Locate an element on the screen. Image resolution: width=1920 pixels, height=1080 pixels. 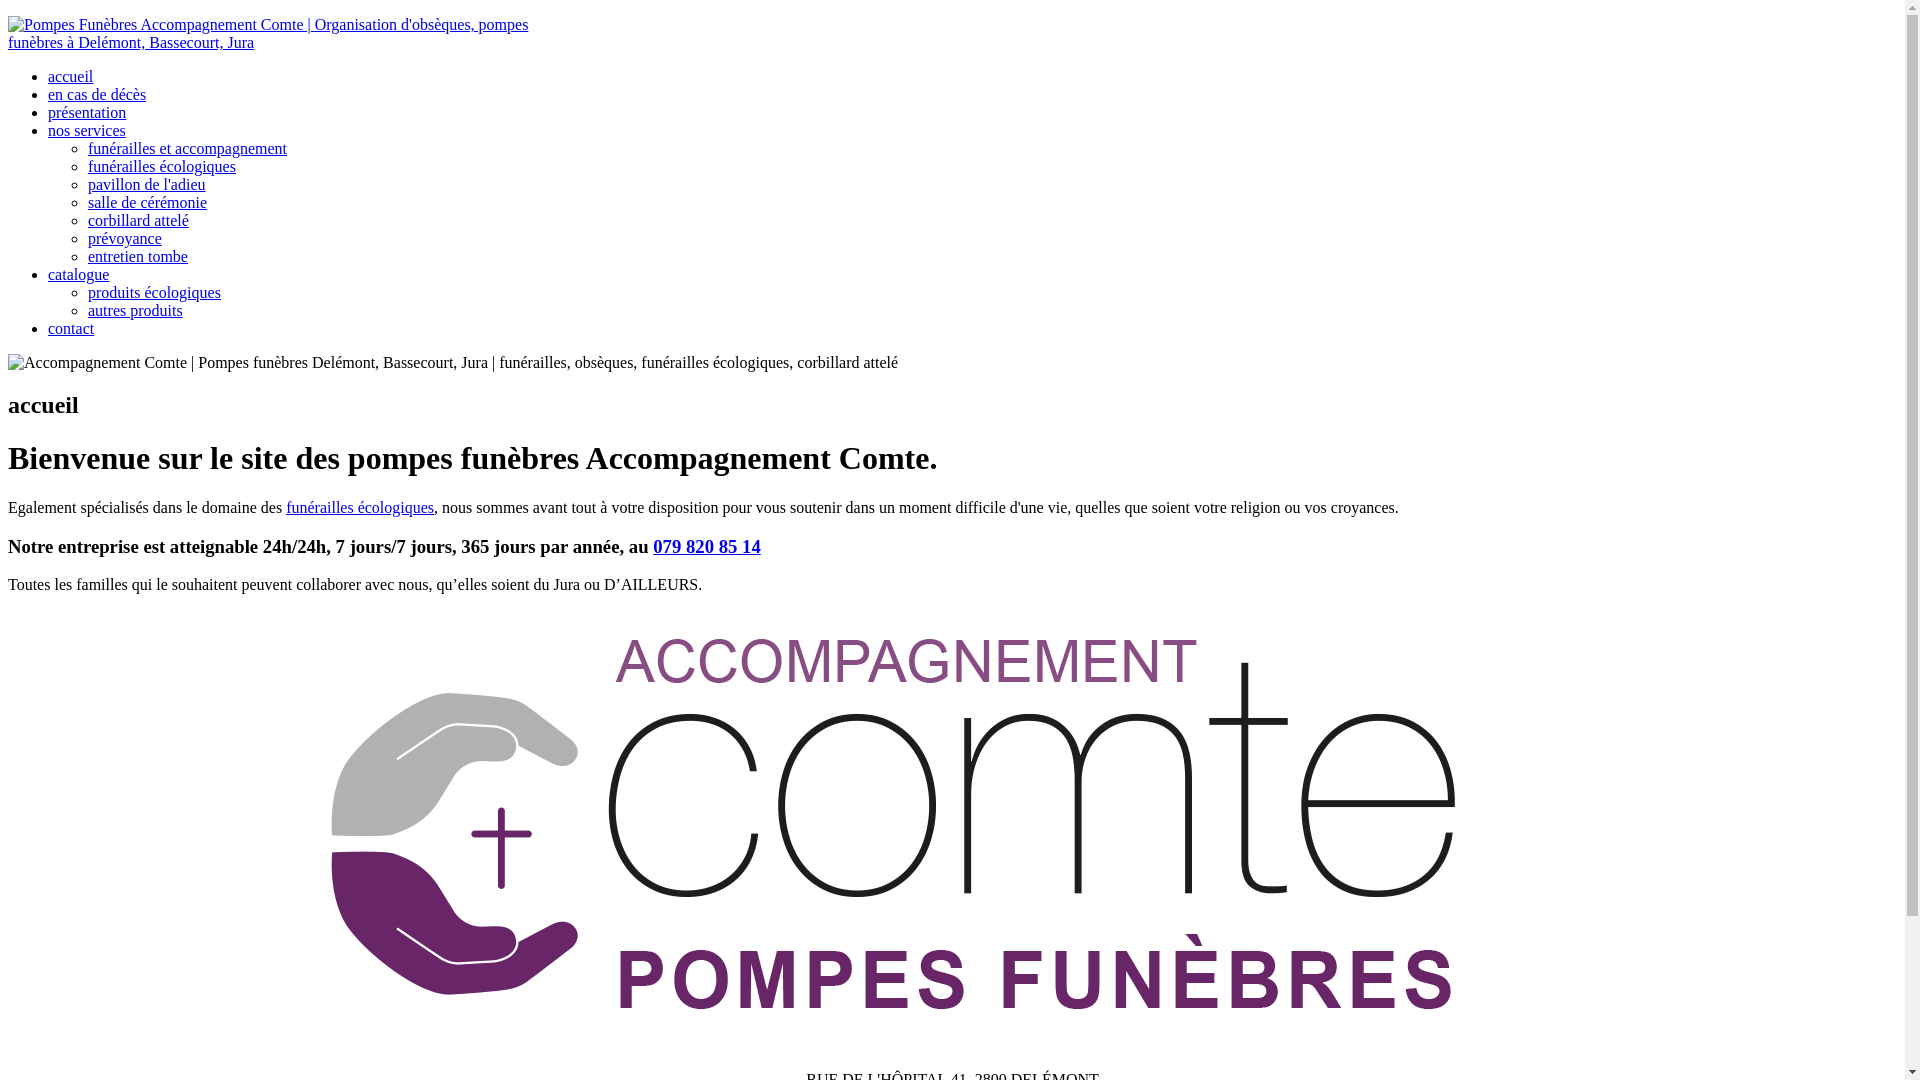
catalogue is located at coordinates (78, 274).